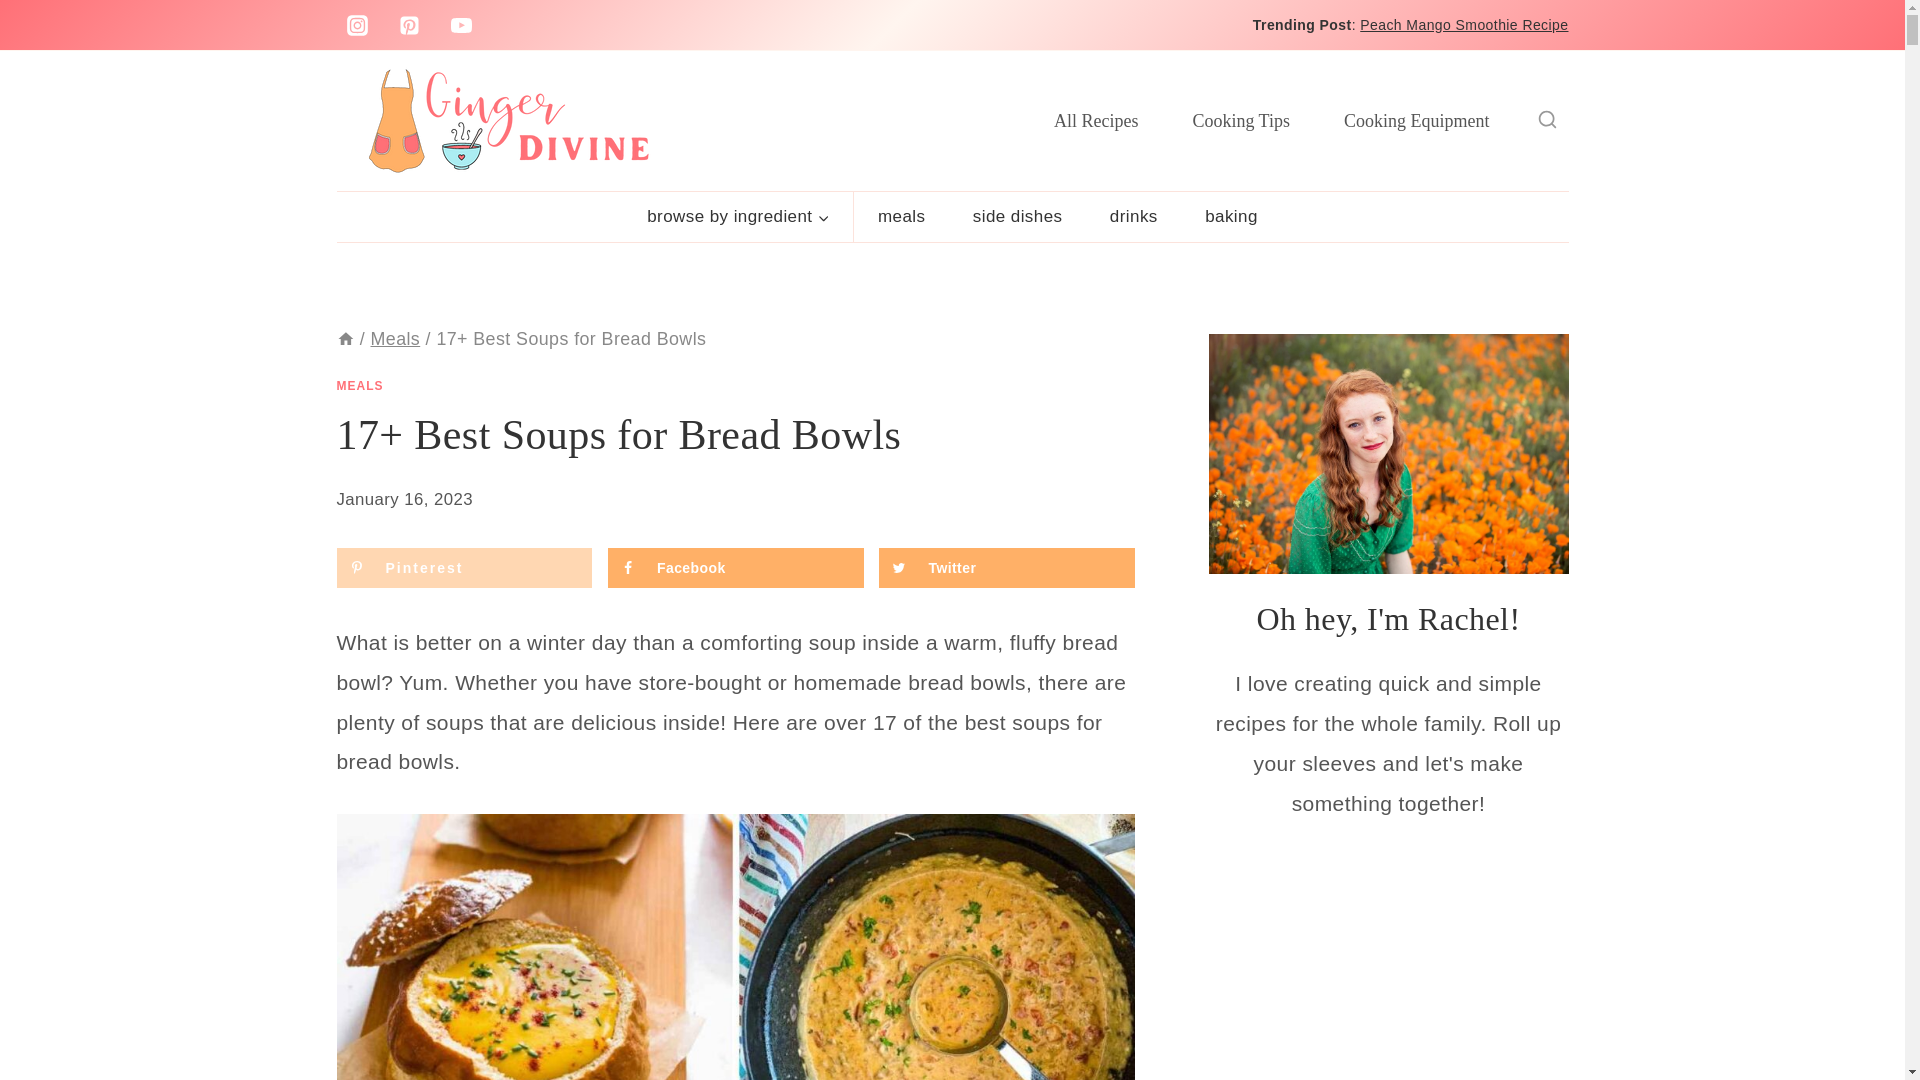 The width and height of the screenshot is (1920, 1080). What do you see at coordinates (1230, 216) in the screenshot?
I see `baking` at bounding box center [1230, 216].